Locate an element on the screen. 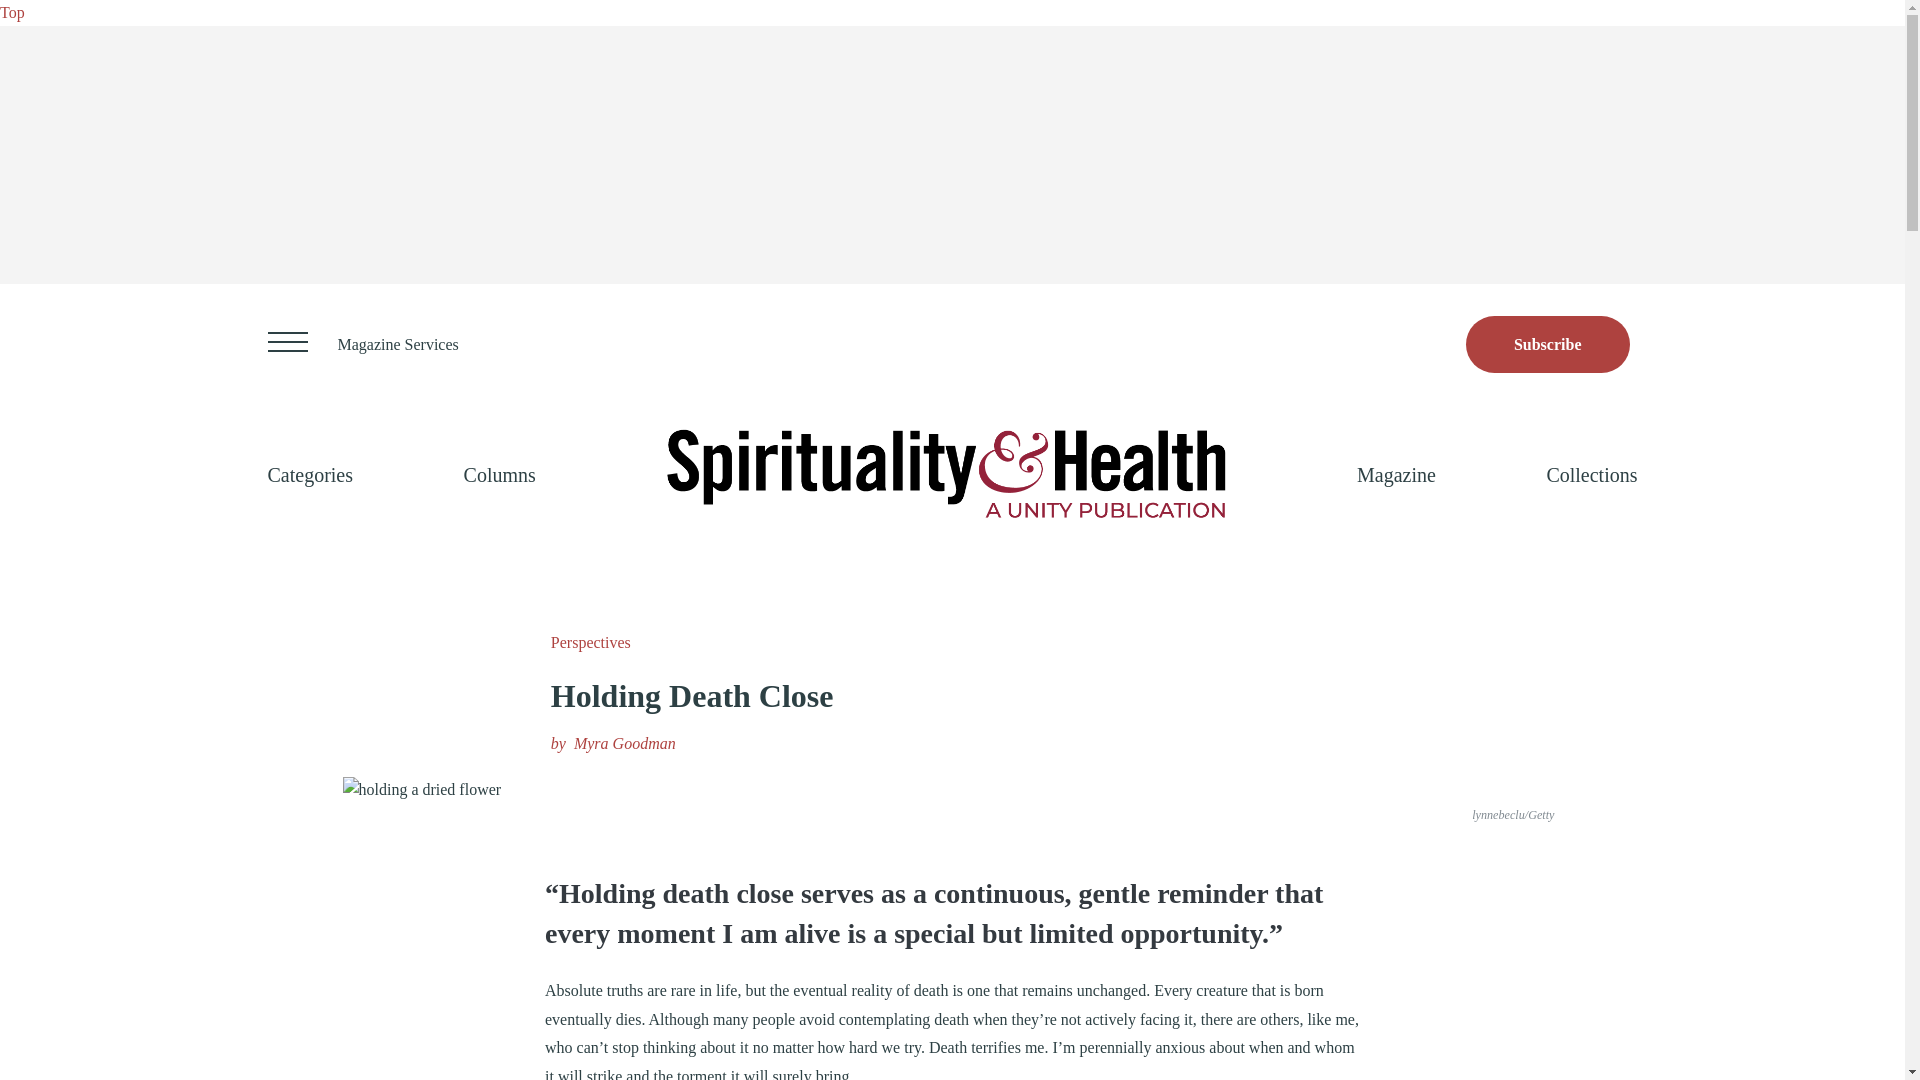 The image size is (1920, 1080). Opens to Store site is located at coordinates (1548, 344).